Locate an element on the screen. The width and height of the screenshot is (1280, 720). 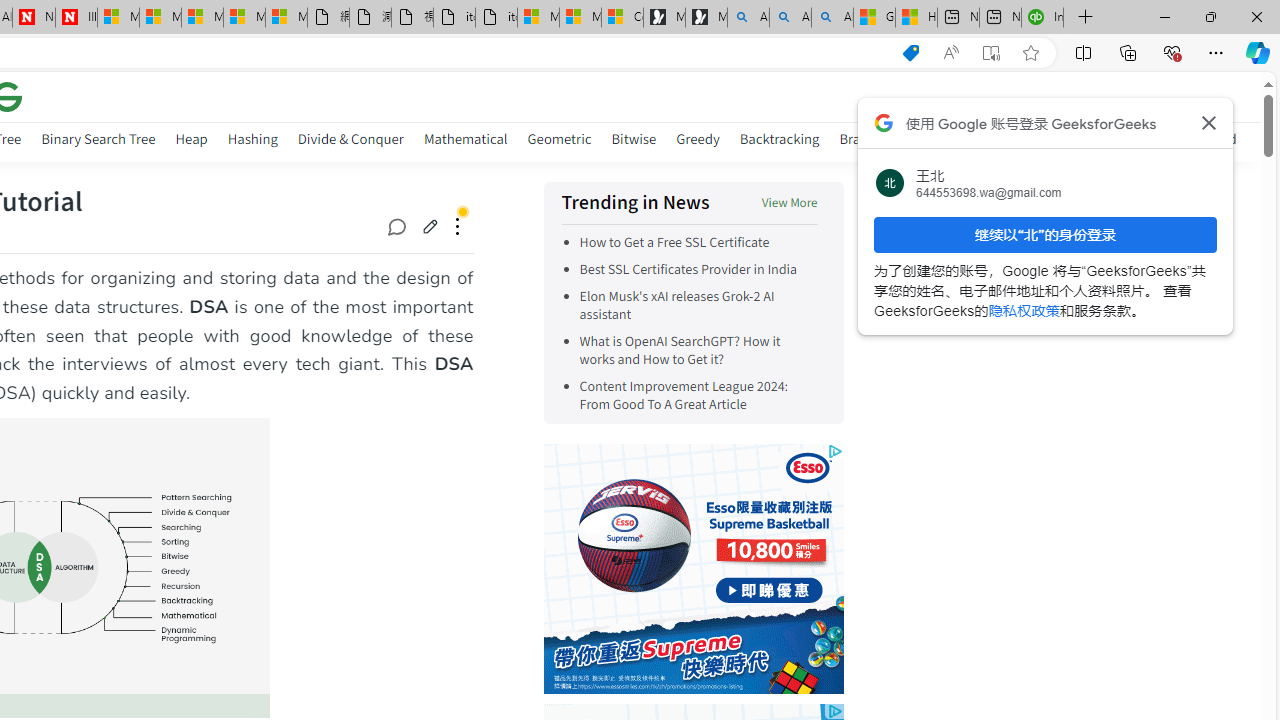
This site has coupons! Shopping in Microsoft Edge is located at coordinates (910, 53).